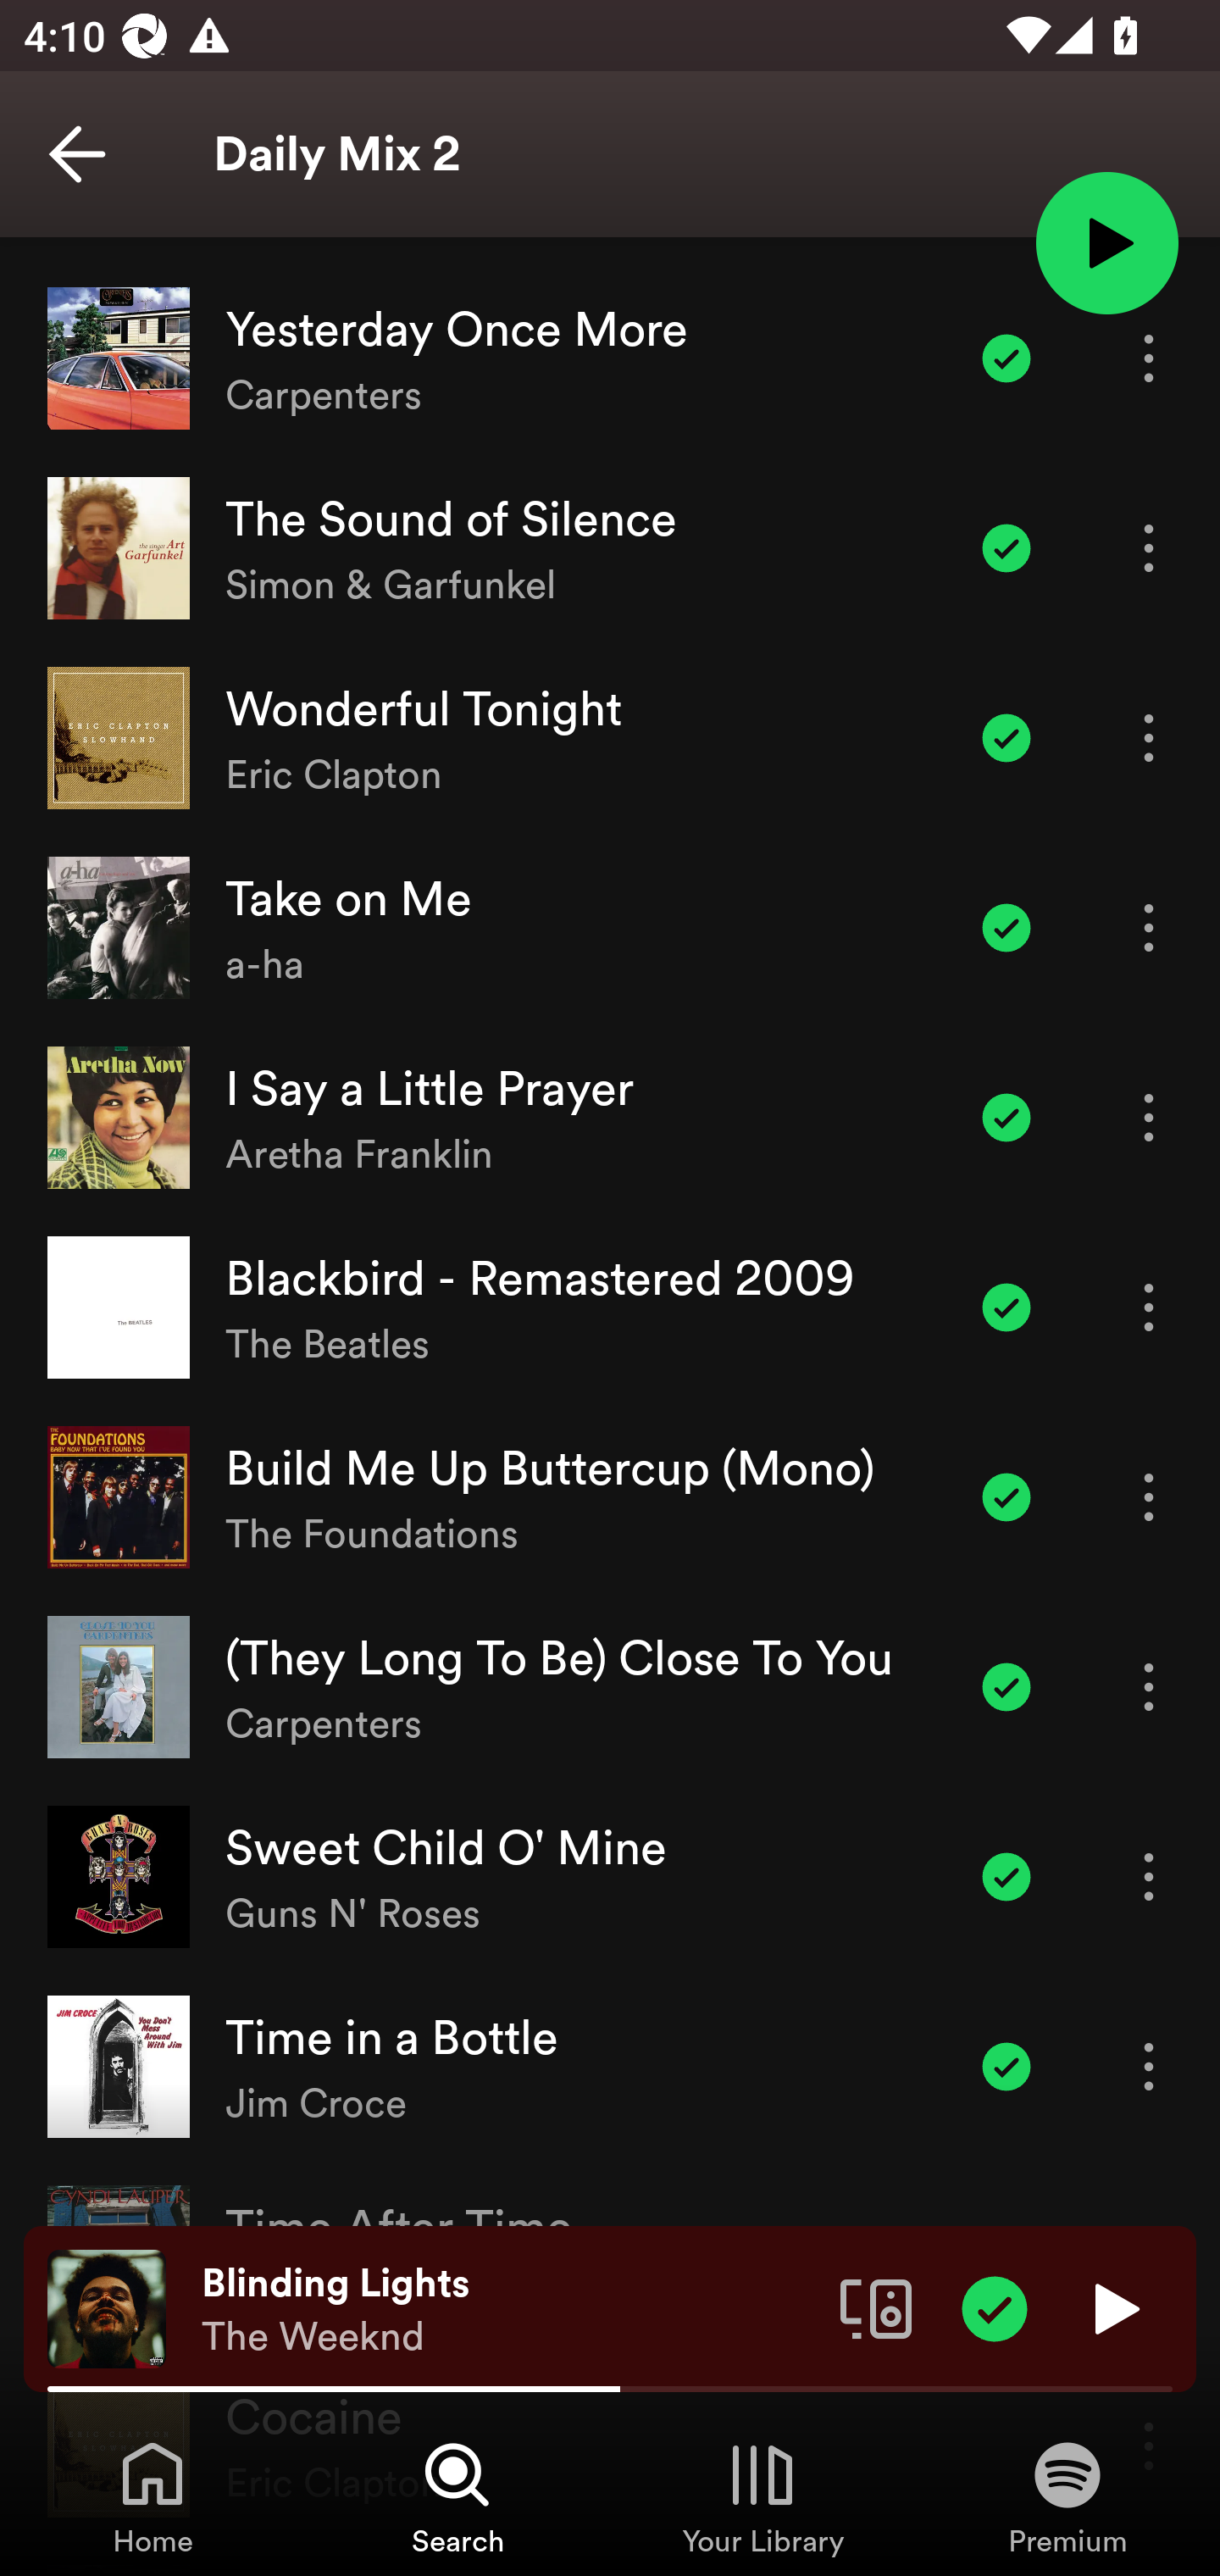 The image size is (1220, 2576). Describe the element at coordinates (457, 2496) in the screenshot. I see `Search, Tab 2 of 4 Search Search` at that location.